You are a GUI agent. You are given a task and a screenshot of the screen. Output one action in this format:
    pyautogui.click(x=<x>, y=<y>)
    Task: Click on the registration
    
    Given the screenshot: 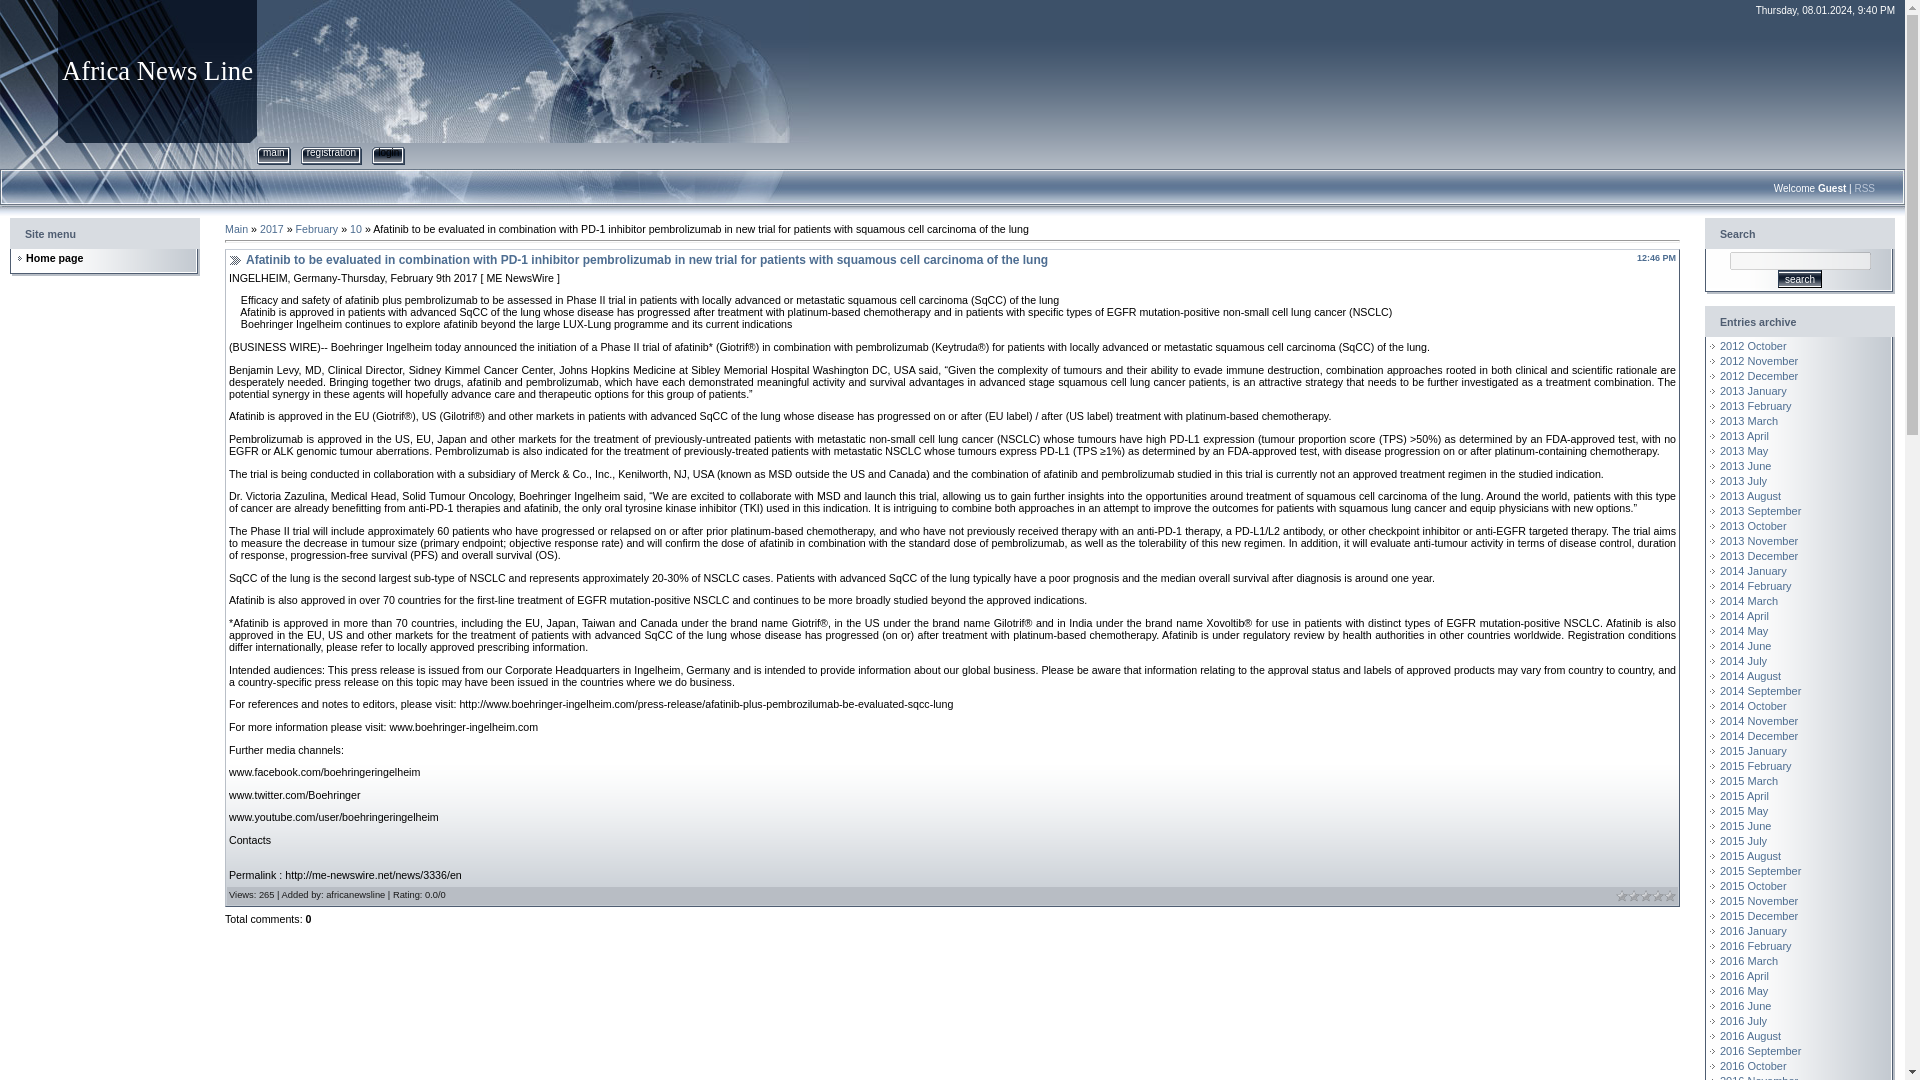 What is the action you would take?
    pyautogui.click(x=331, y=152)
    